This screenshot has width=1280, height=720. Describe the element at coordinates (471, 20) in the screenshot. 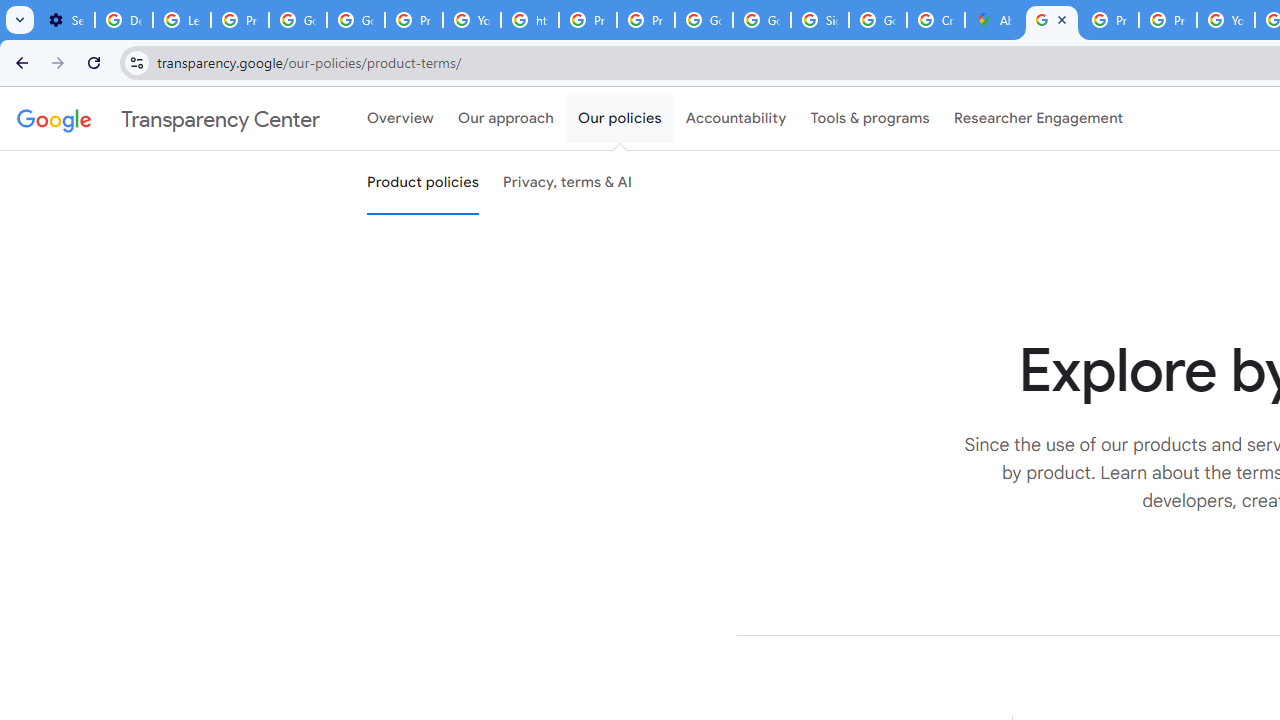

I see `YouTube` at that location.